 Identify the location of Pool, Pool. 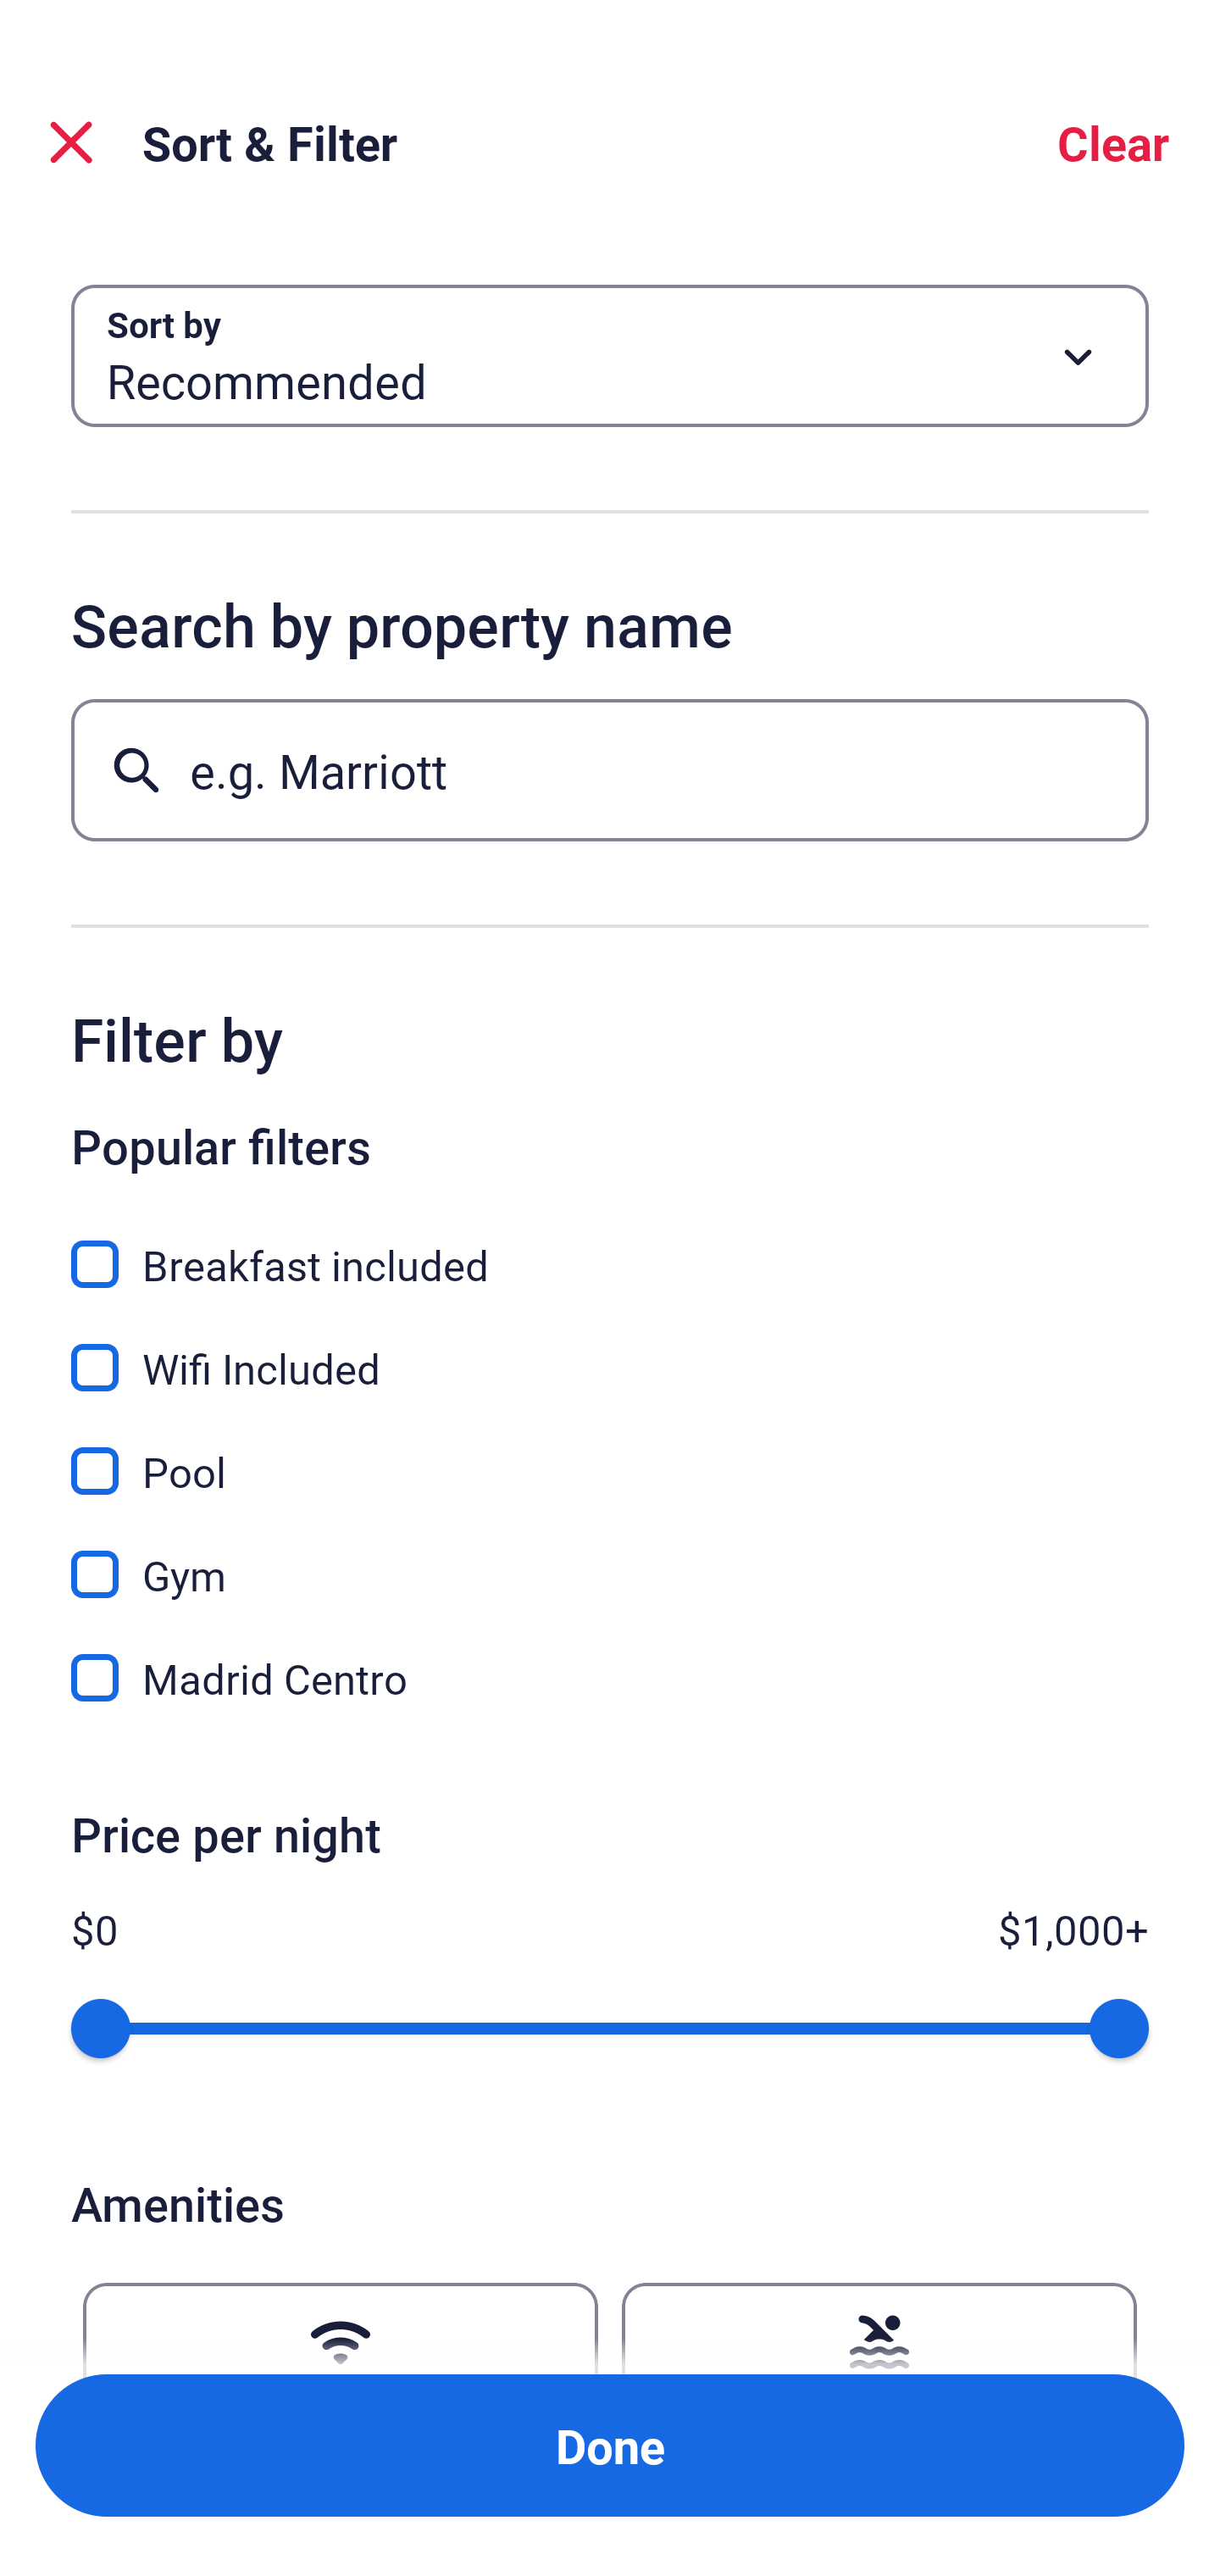
(610, 1452).